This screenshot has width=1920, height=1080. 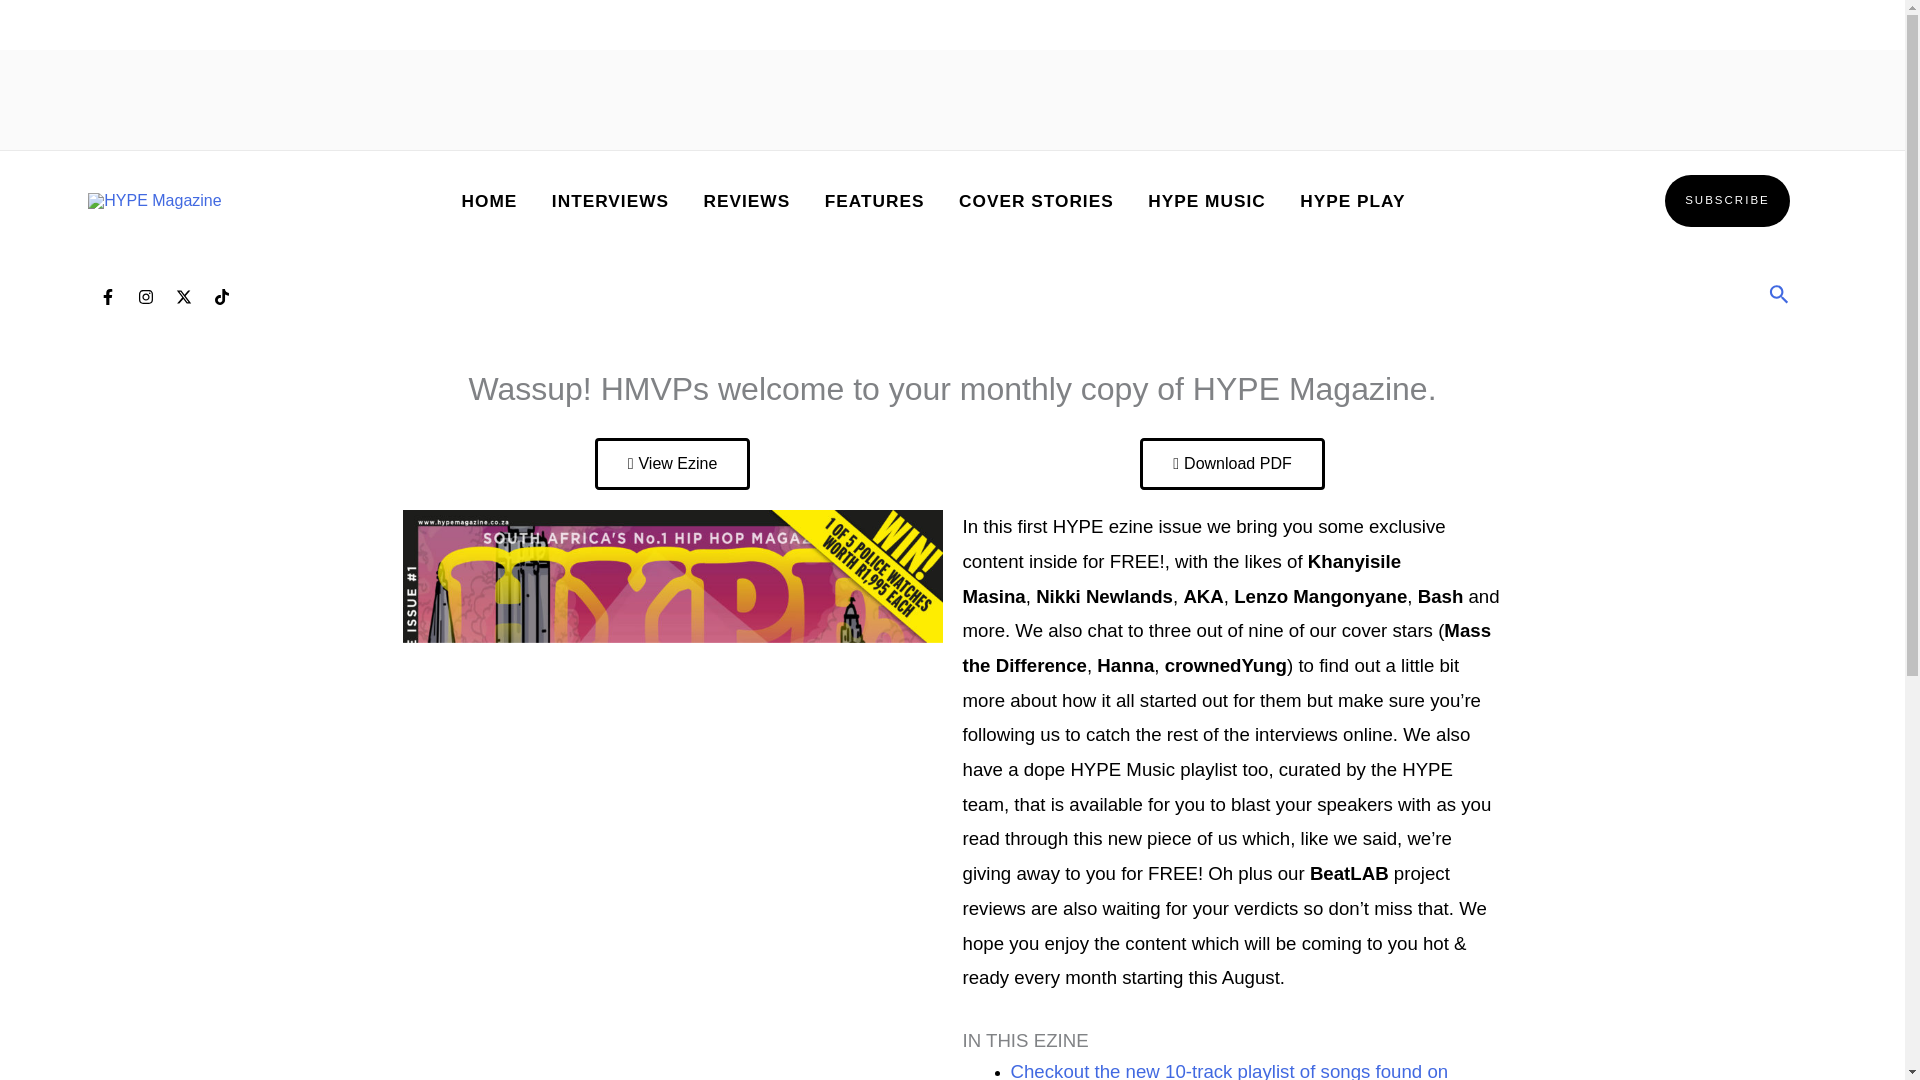 What do you see at coordinates (1036, 200) in the screenshot?
I see `COVER STORIES` at bounding box center [1036, 200].